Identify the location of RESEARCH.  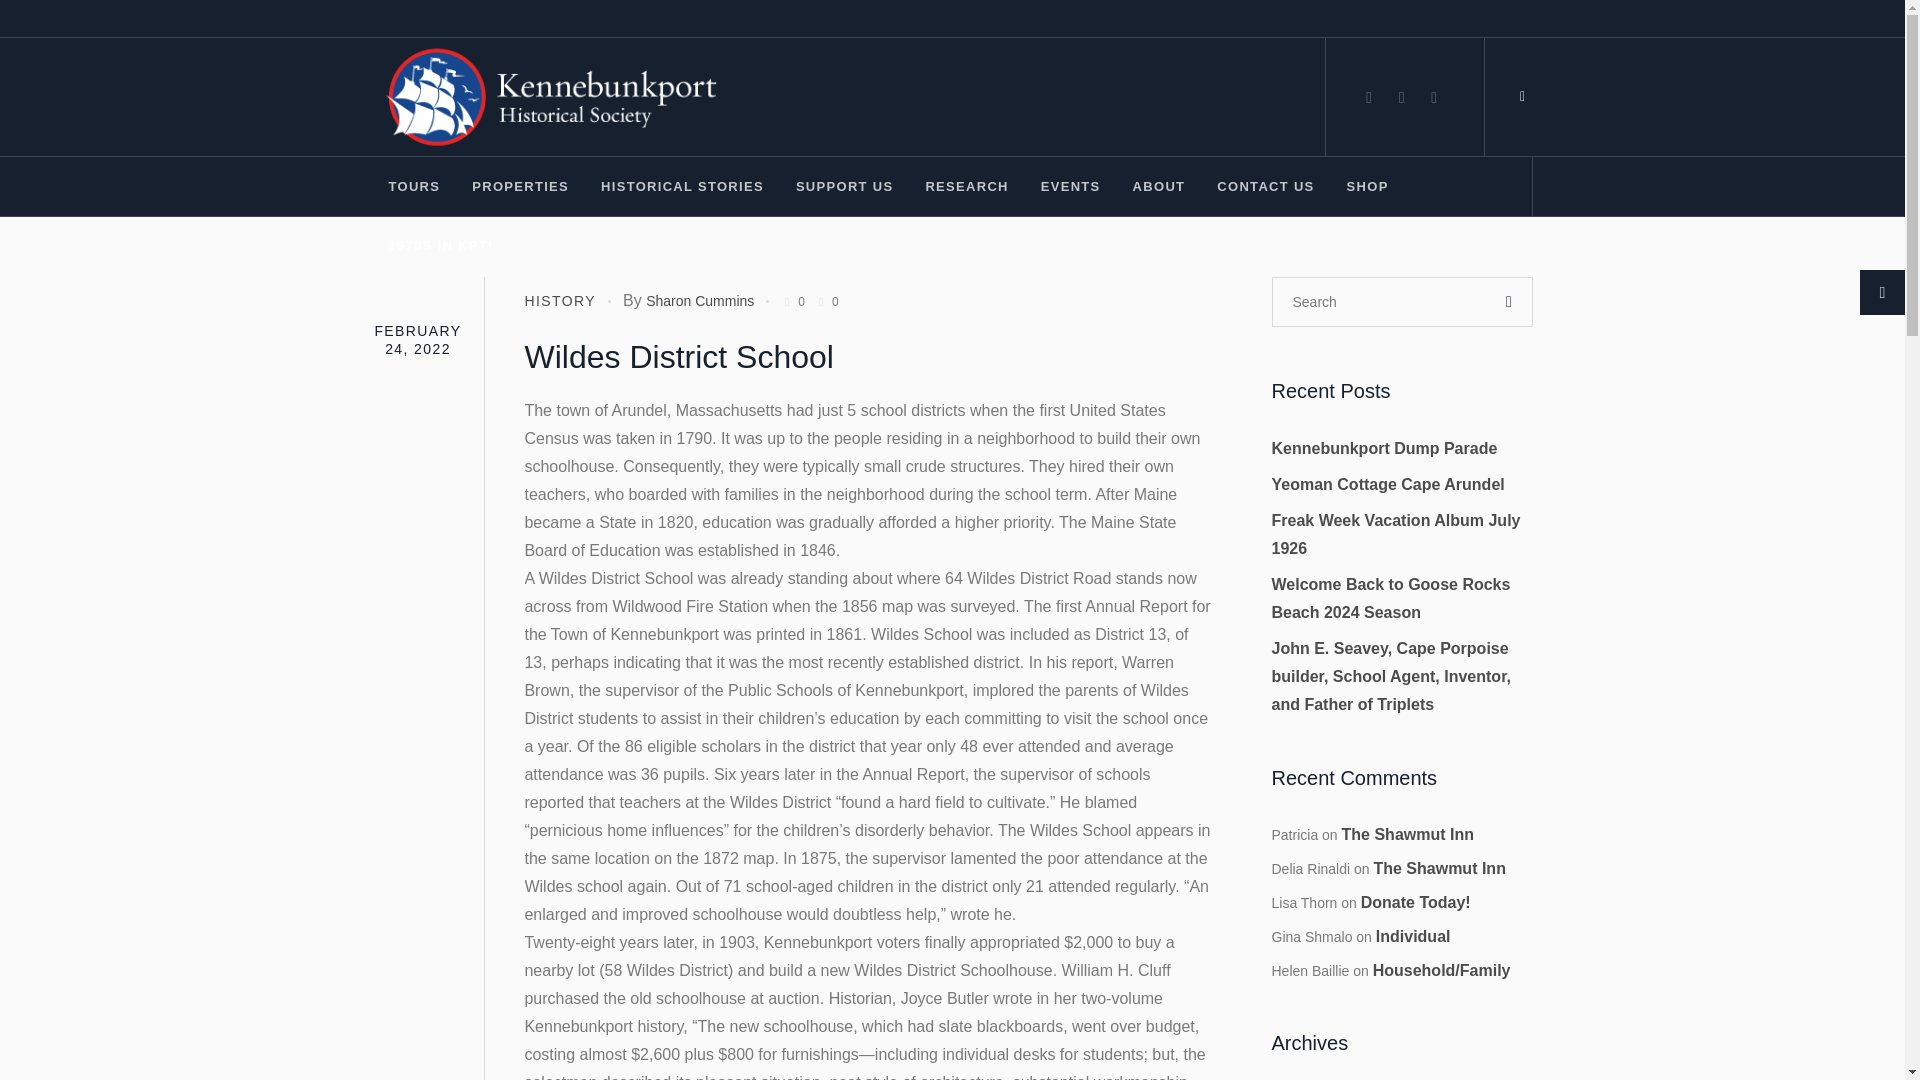
(966, 186).